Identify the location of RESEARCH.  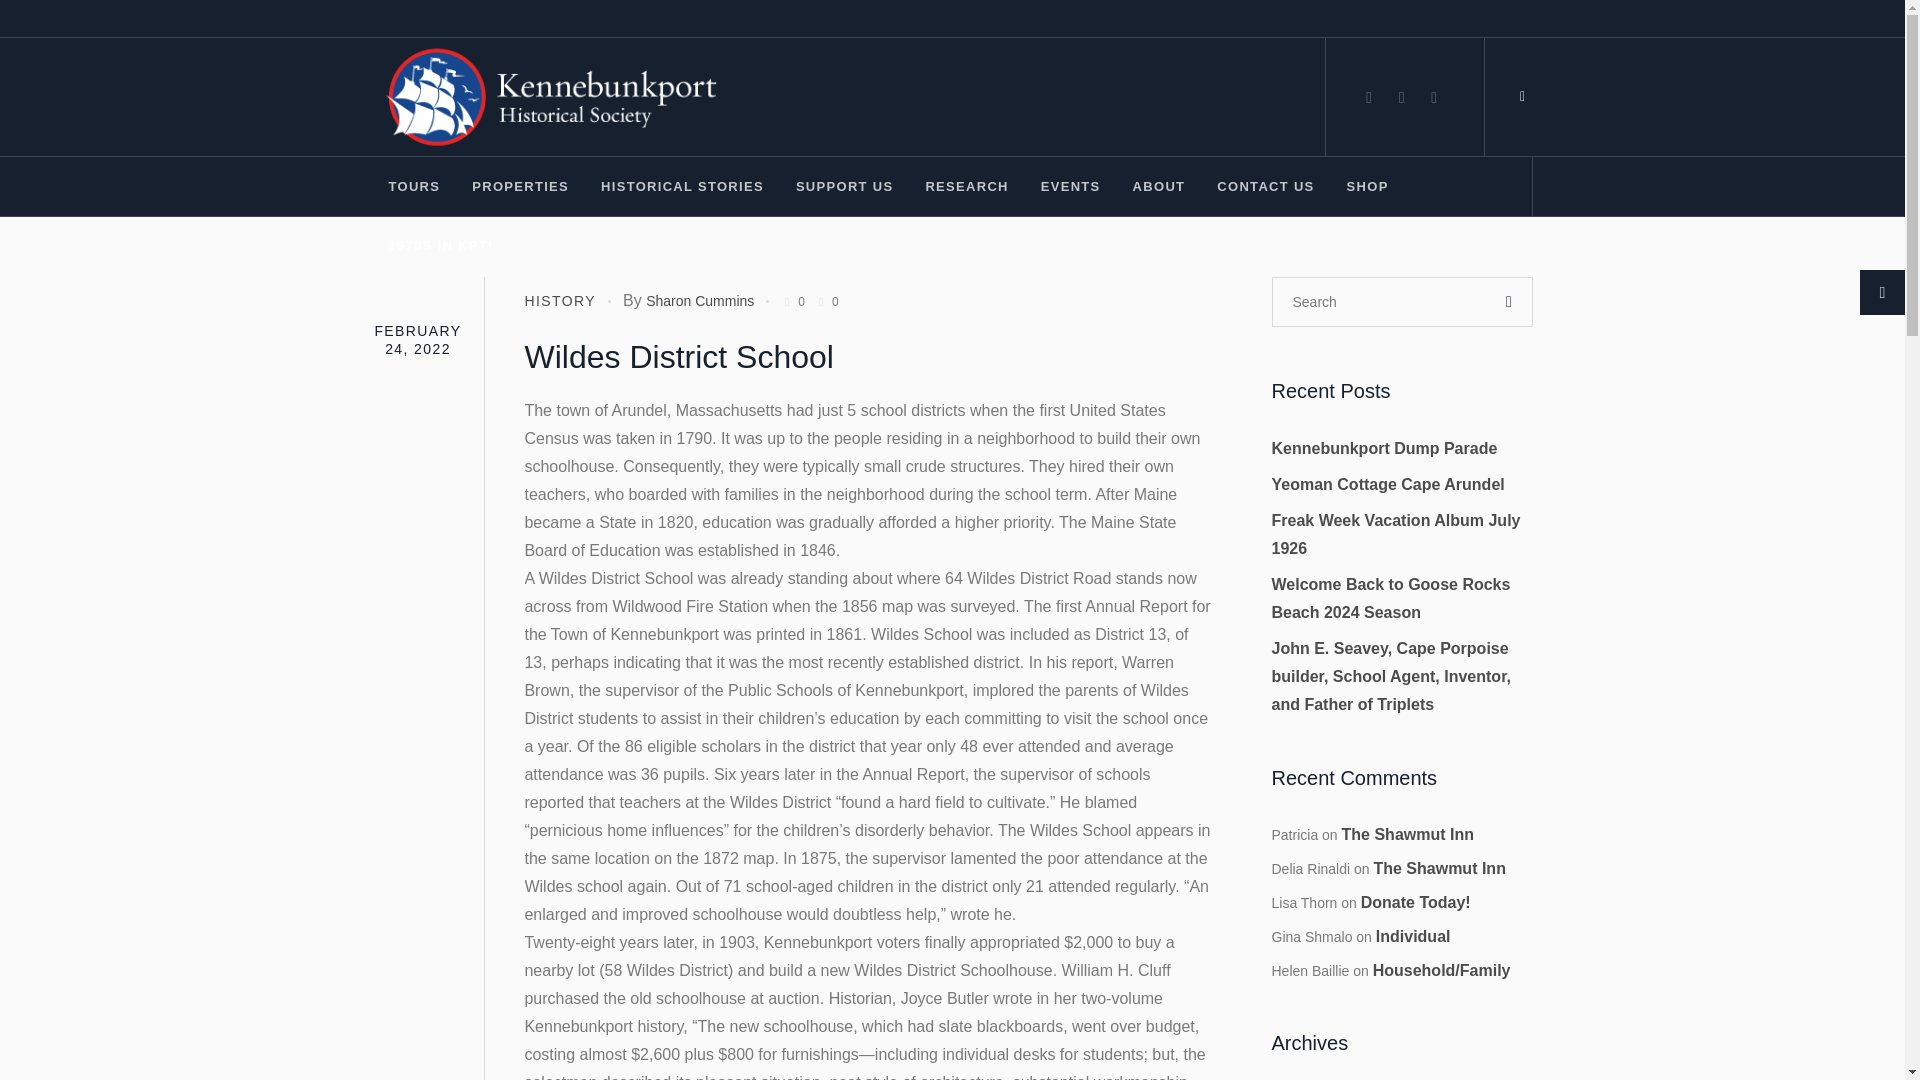
(966, 186).